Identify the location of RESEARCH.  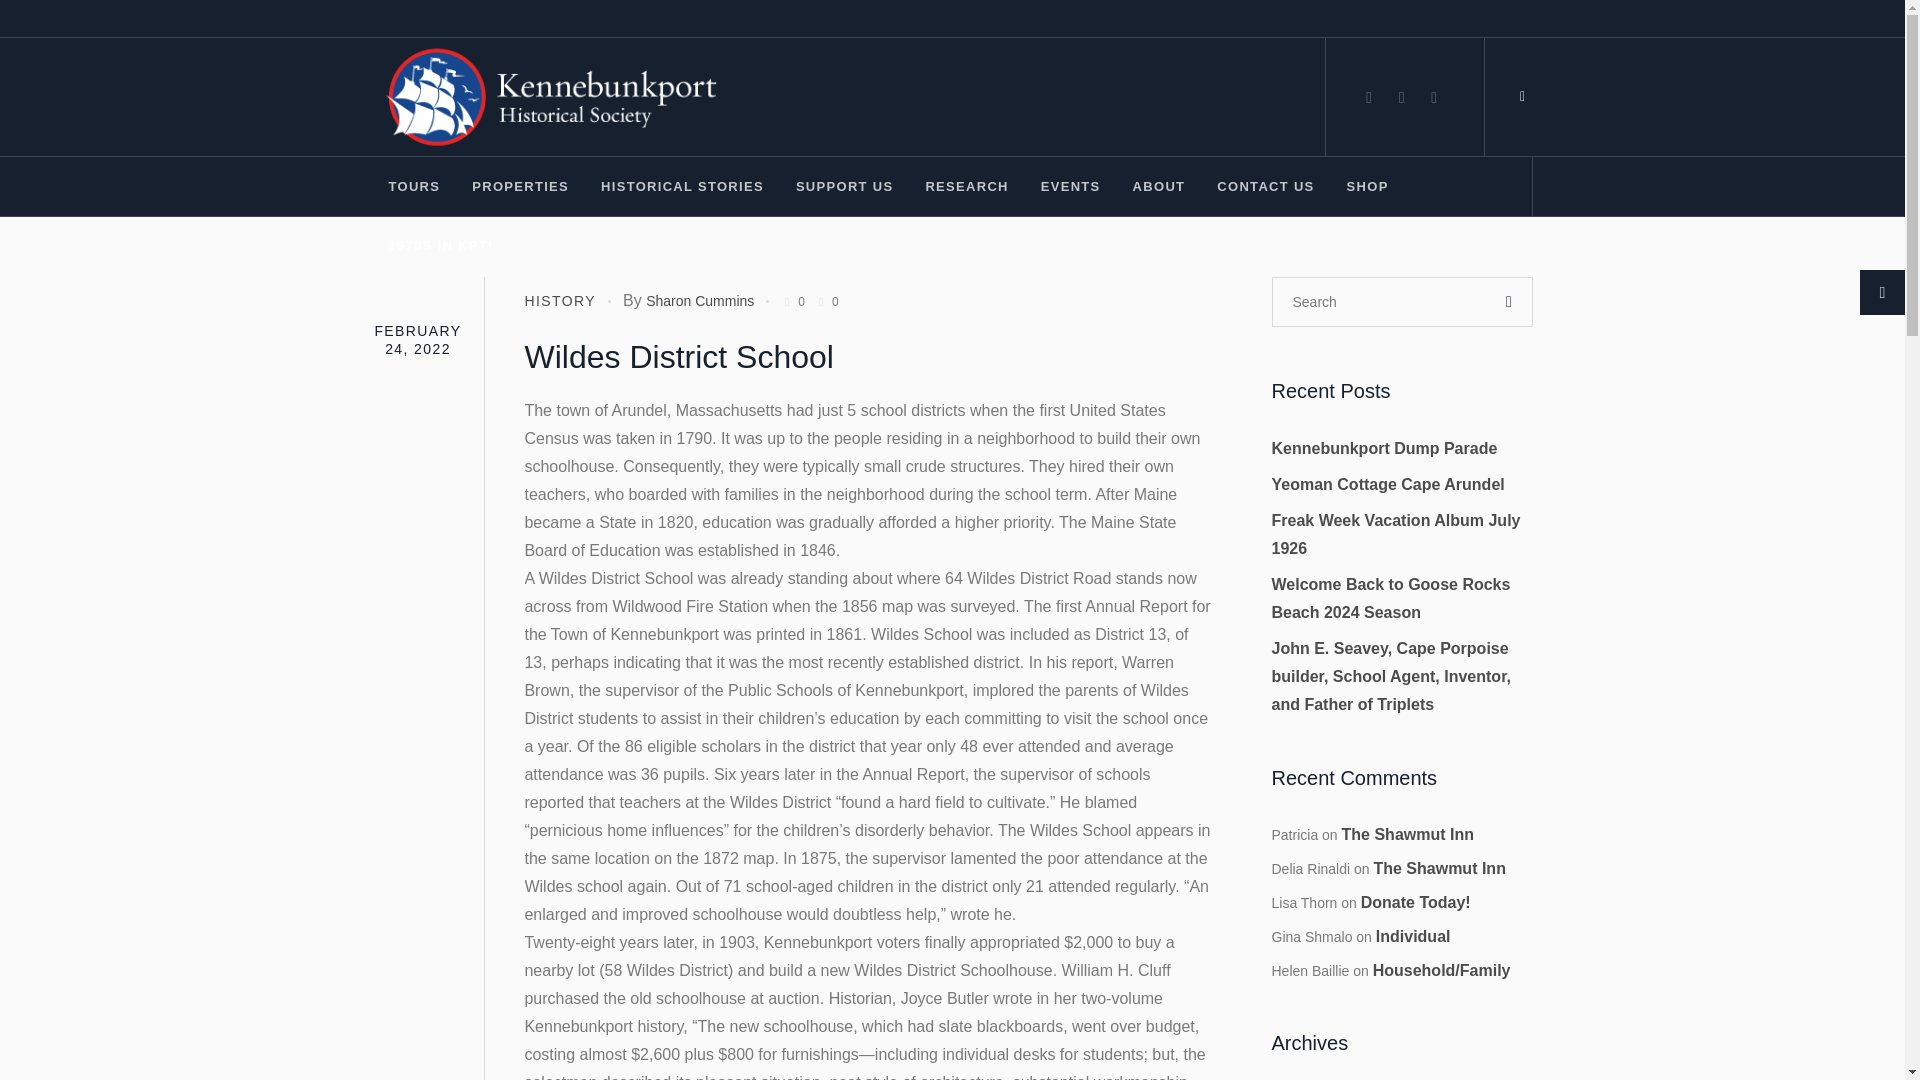
(966, 186).